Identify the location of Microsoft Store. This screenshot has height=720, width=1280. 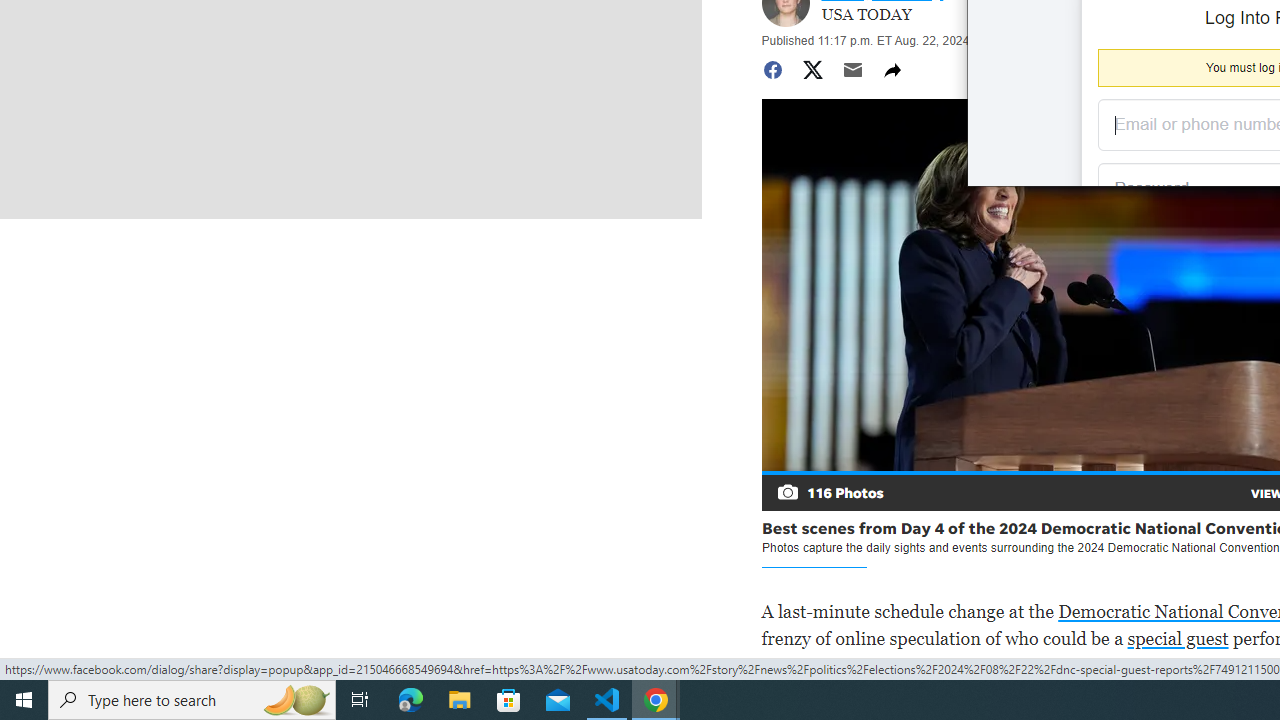
(509, 700).